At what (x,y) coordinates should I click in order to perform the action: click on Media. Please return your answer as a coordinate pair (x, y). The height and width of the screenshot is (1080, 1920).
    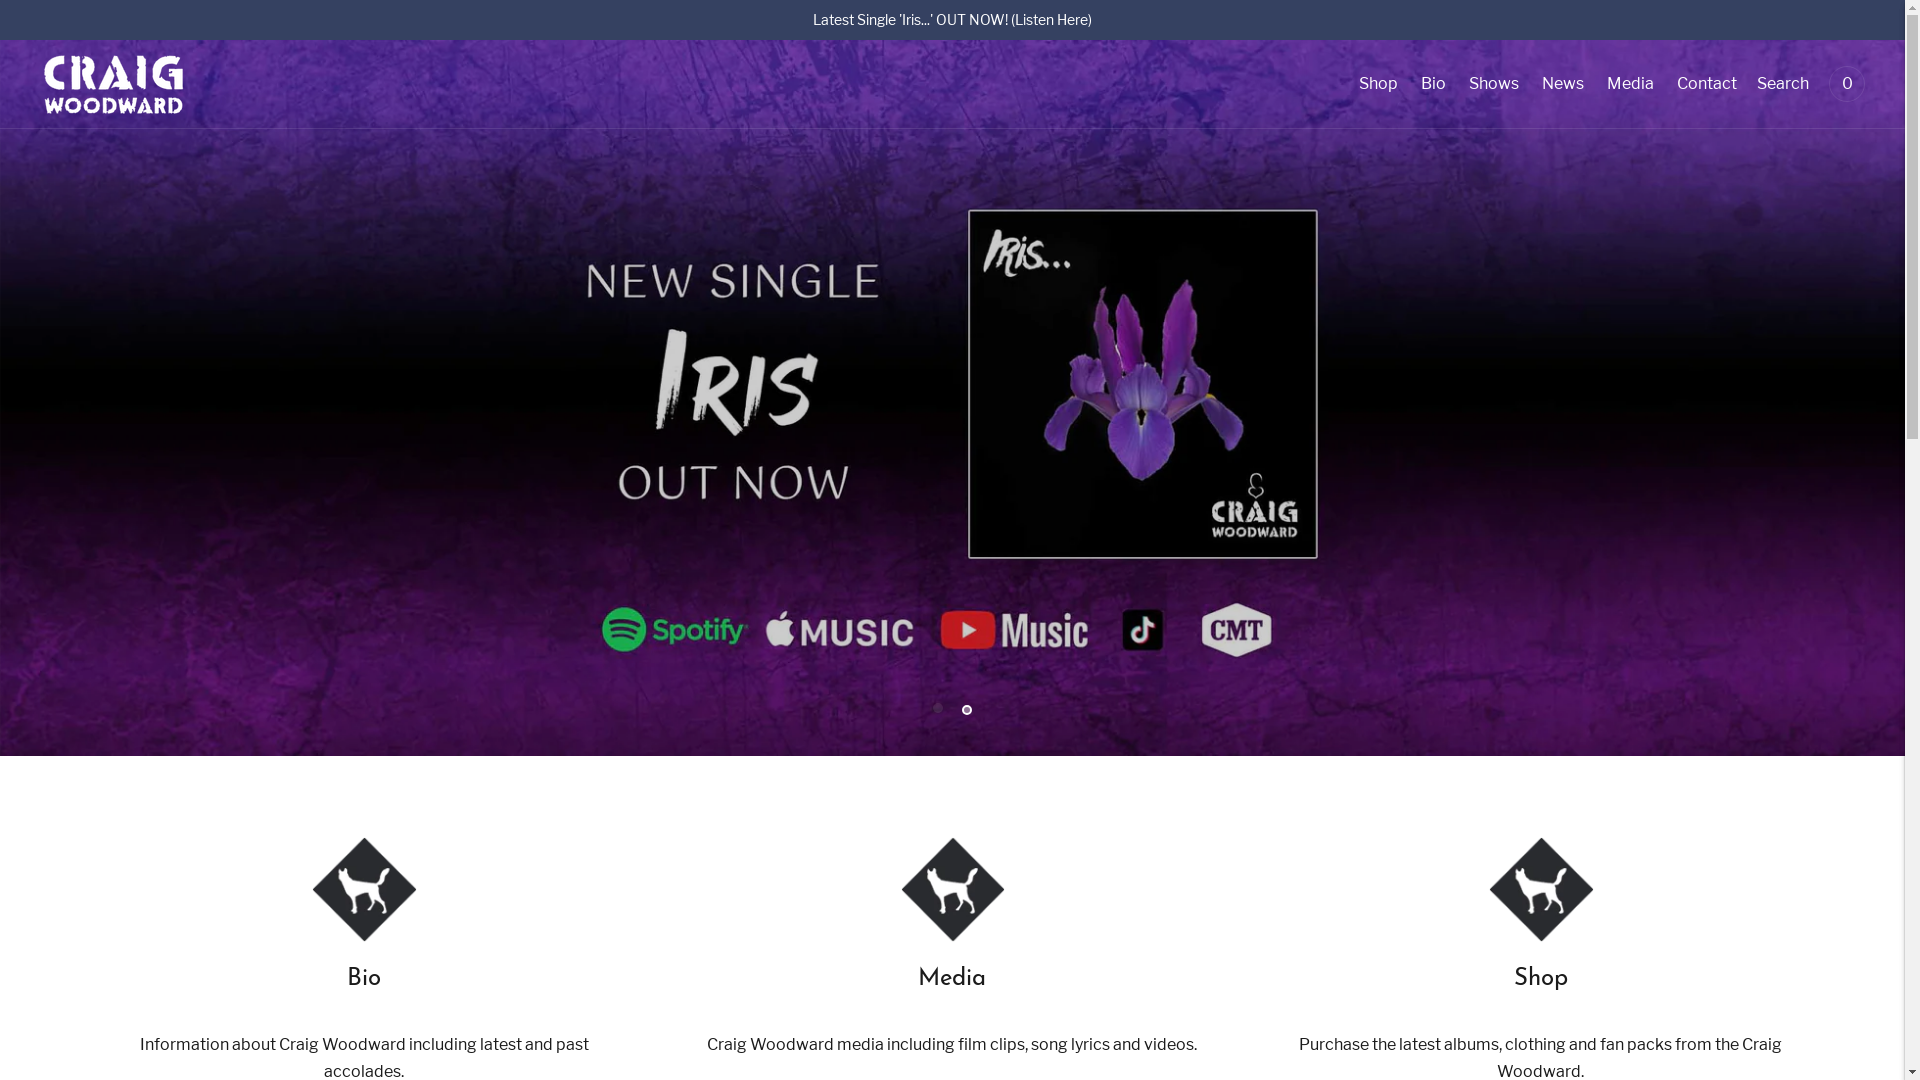
    Looking at the image, I should click on (1630, 84).